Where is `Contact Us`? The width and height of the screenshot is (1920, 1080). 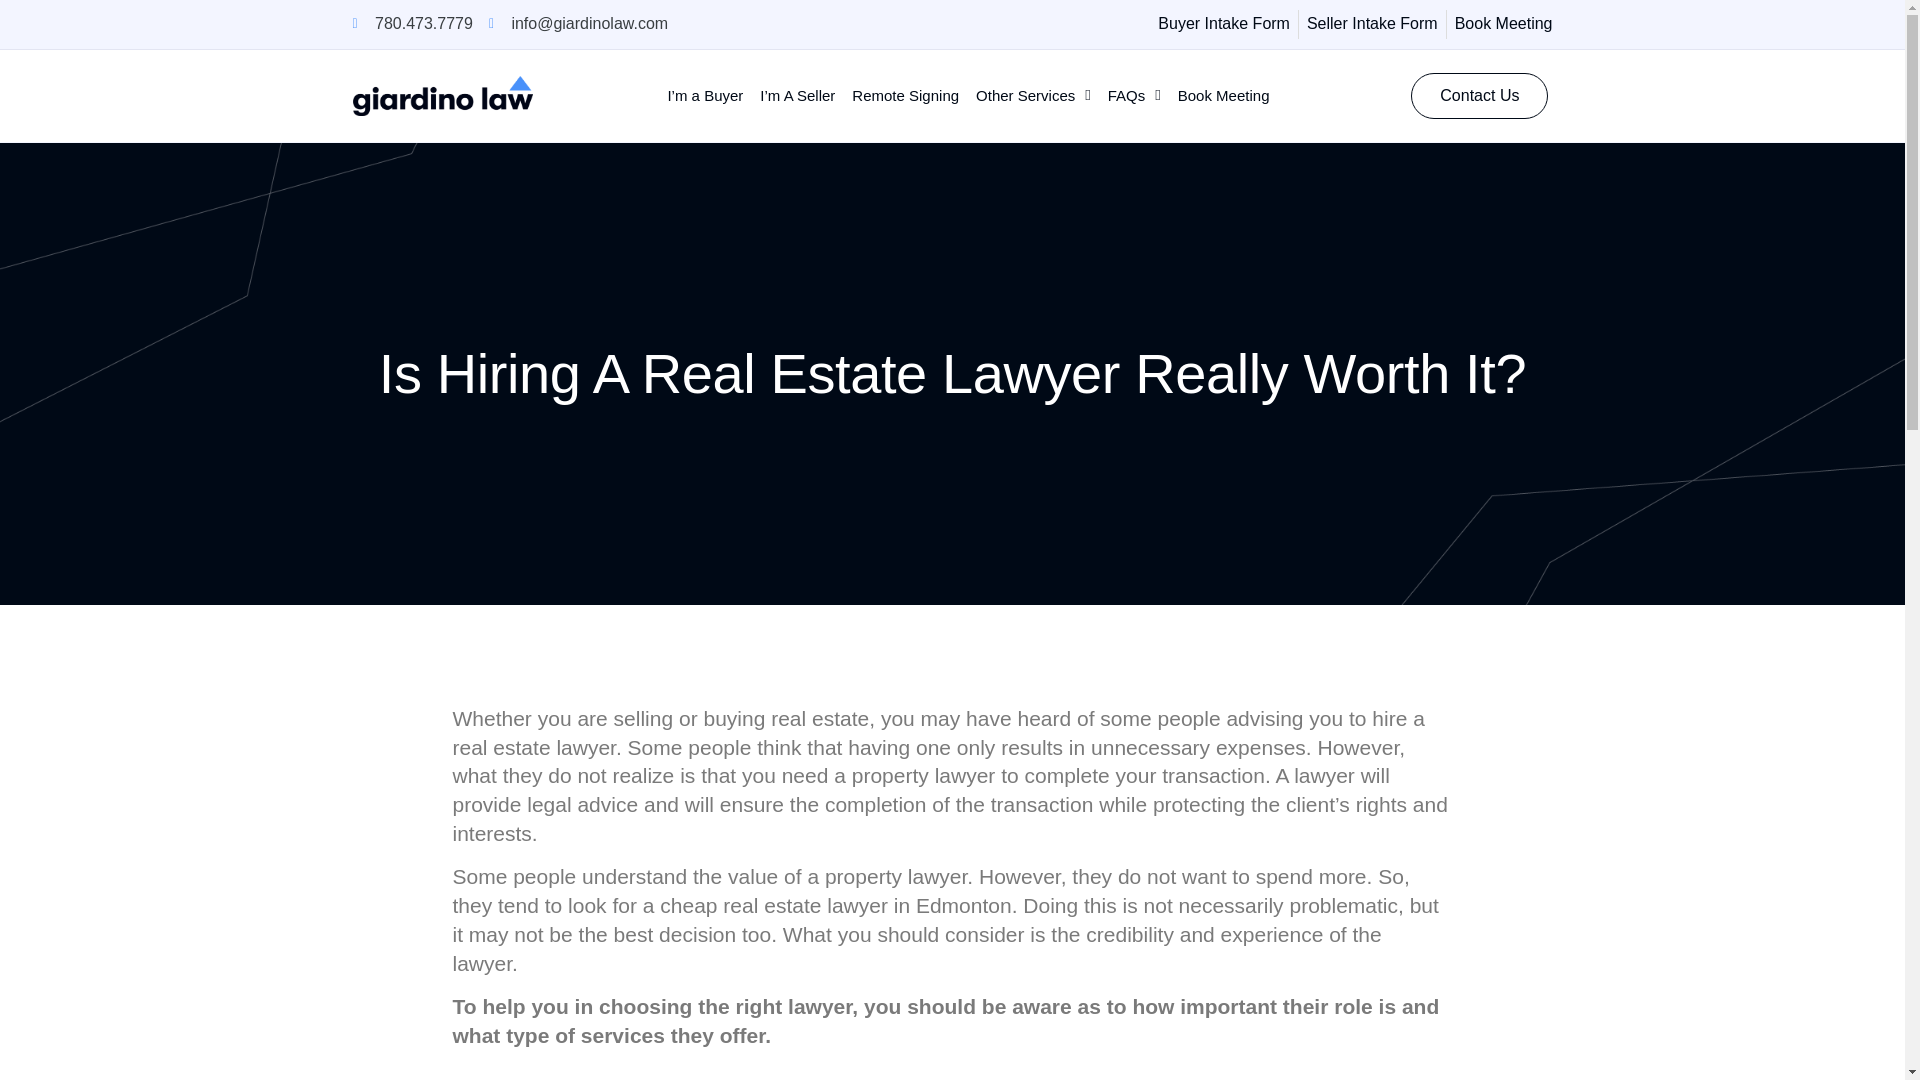 Contact Us is located at coordinates (1479, 96).